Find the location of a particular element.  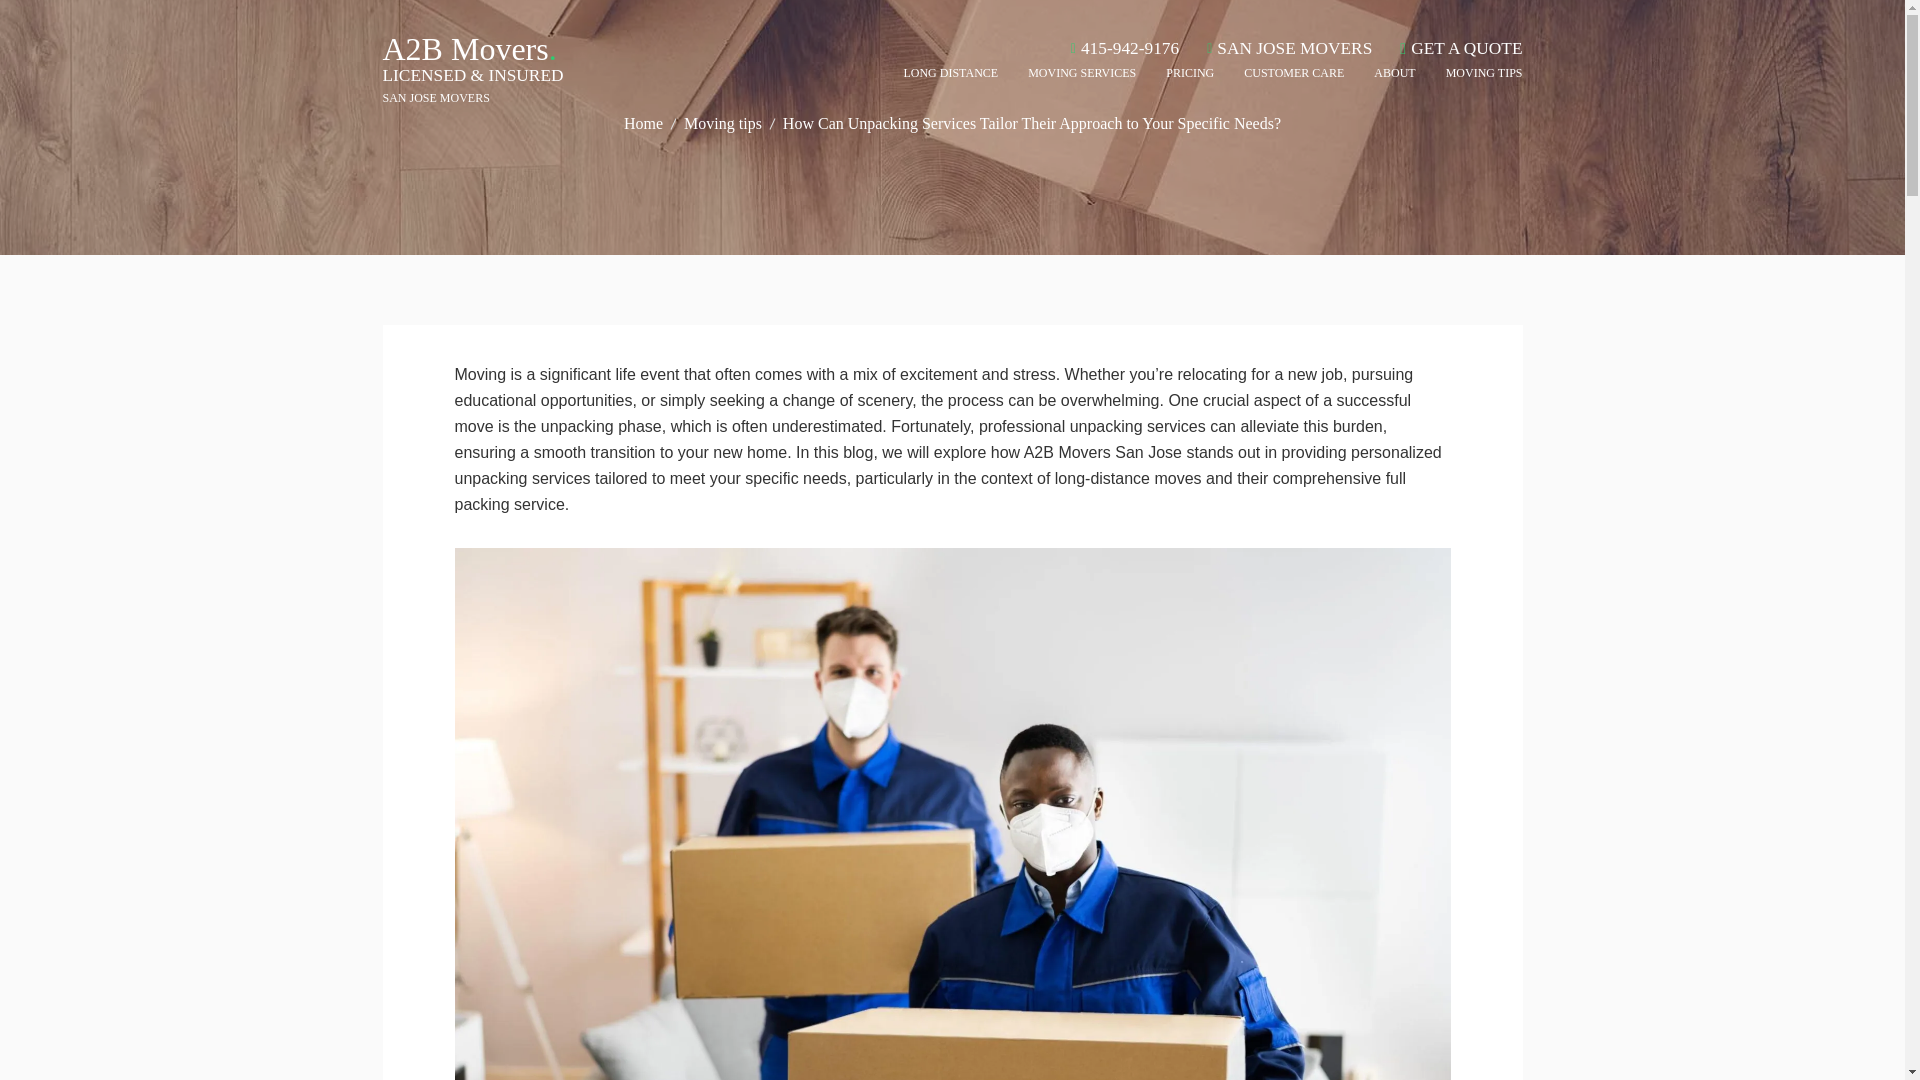

A2B Movers. is located at coordinates (469, 48).